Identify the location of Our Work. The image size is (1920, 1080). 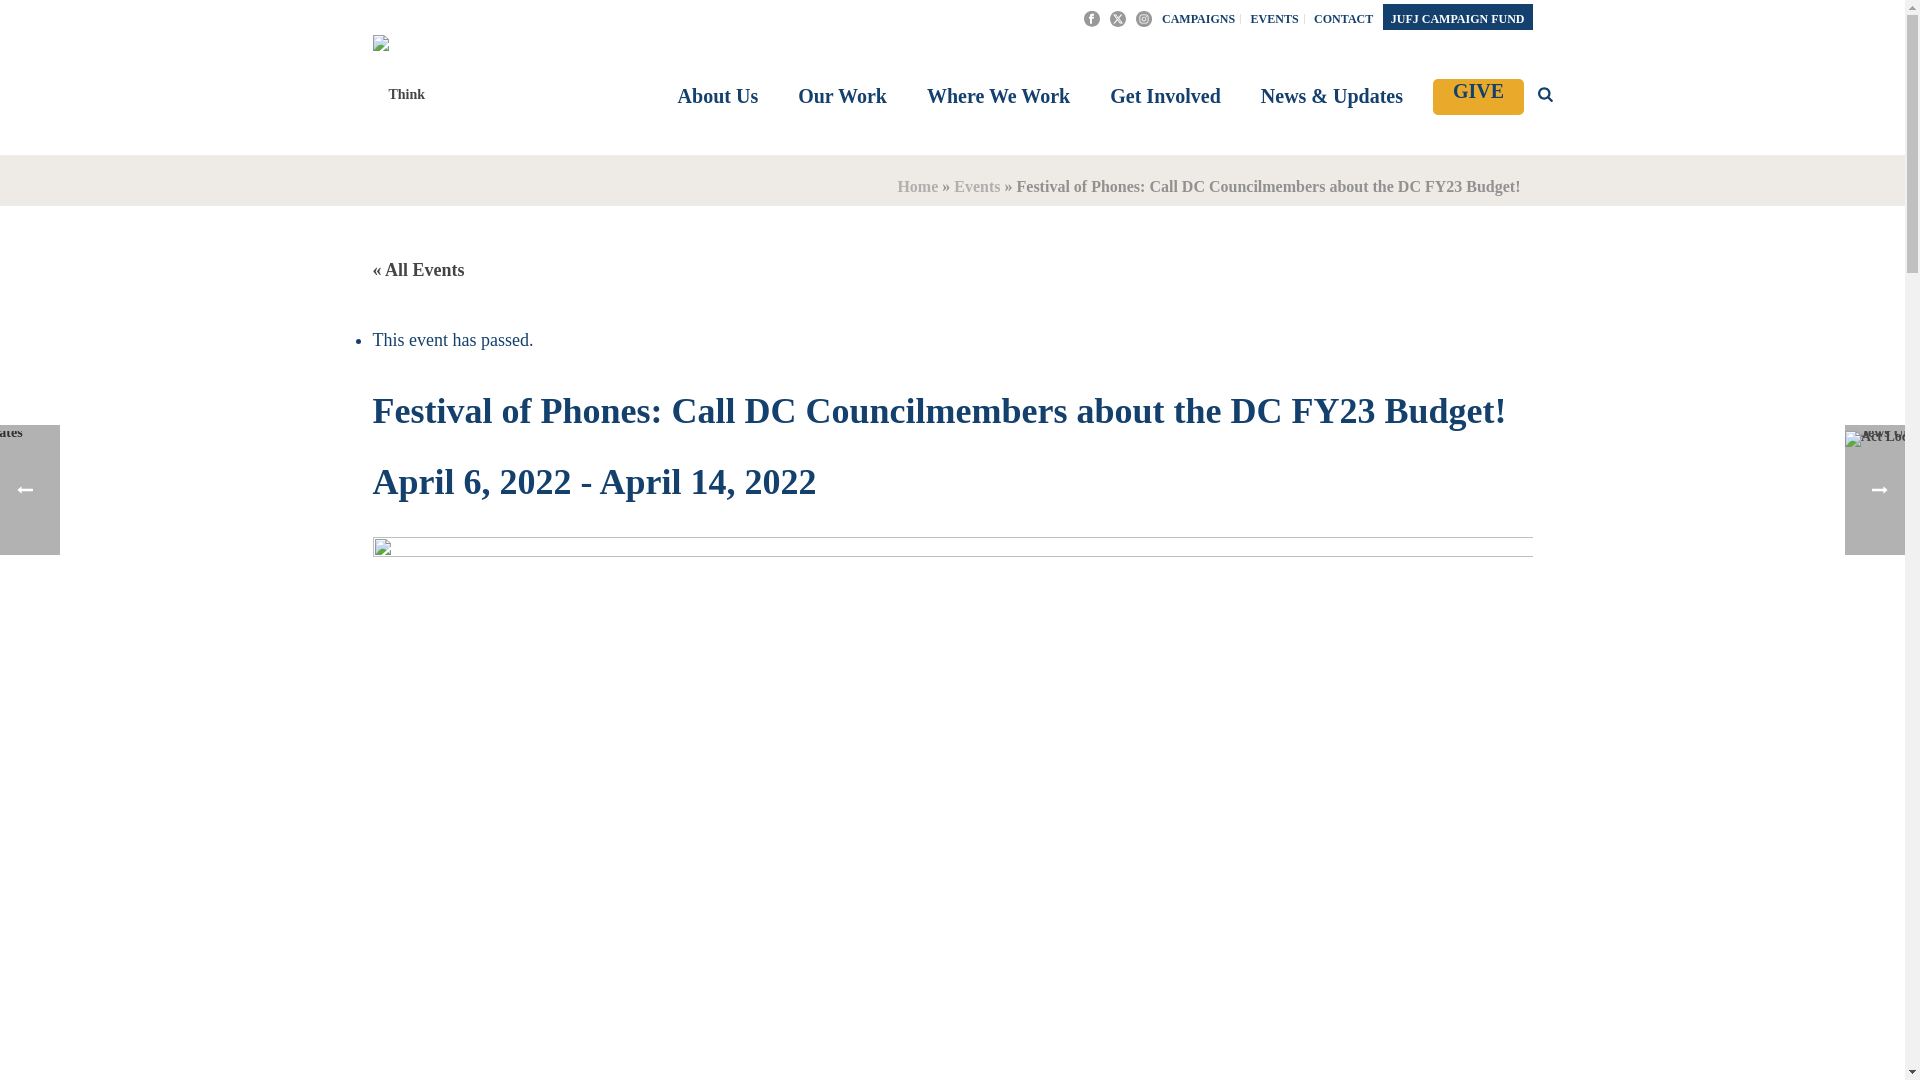
(842, 97).